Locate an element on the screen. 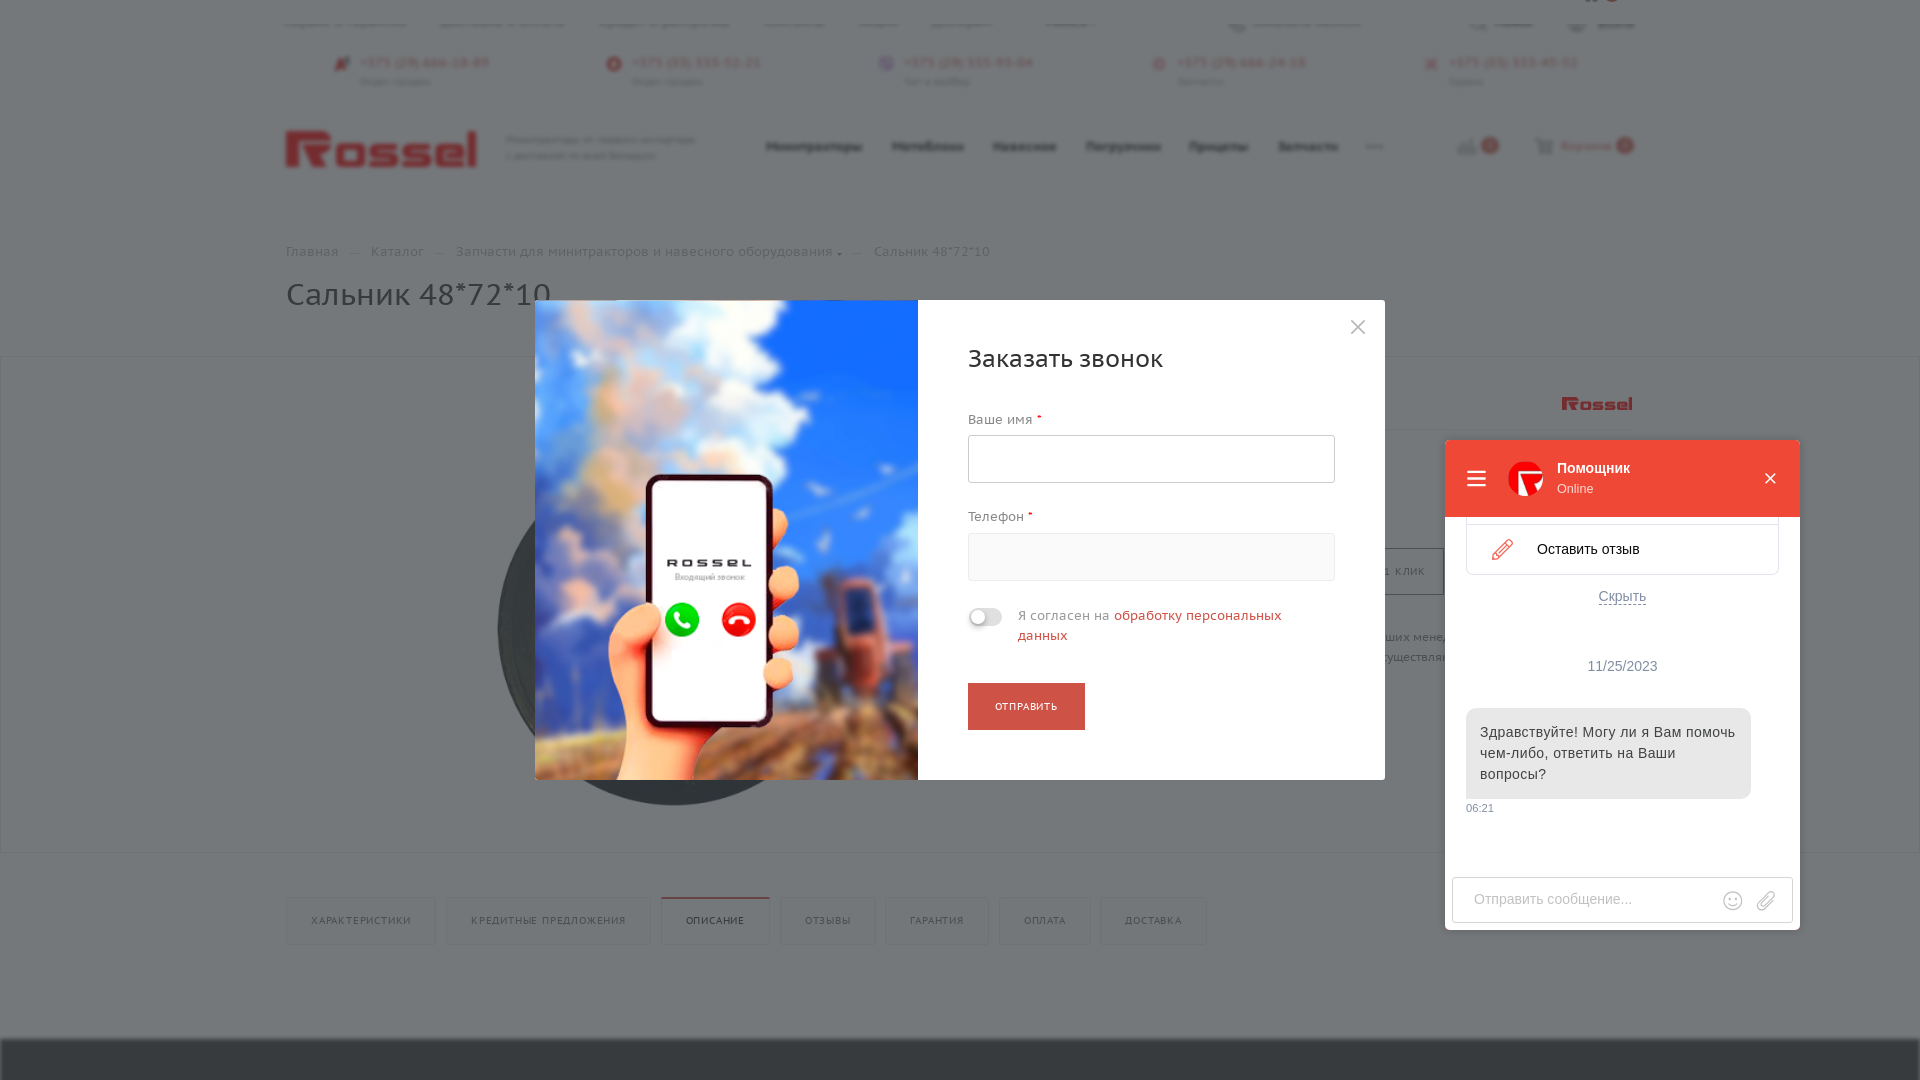  Rossel is located at coordinates (1597, 404).